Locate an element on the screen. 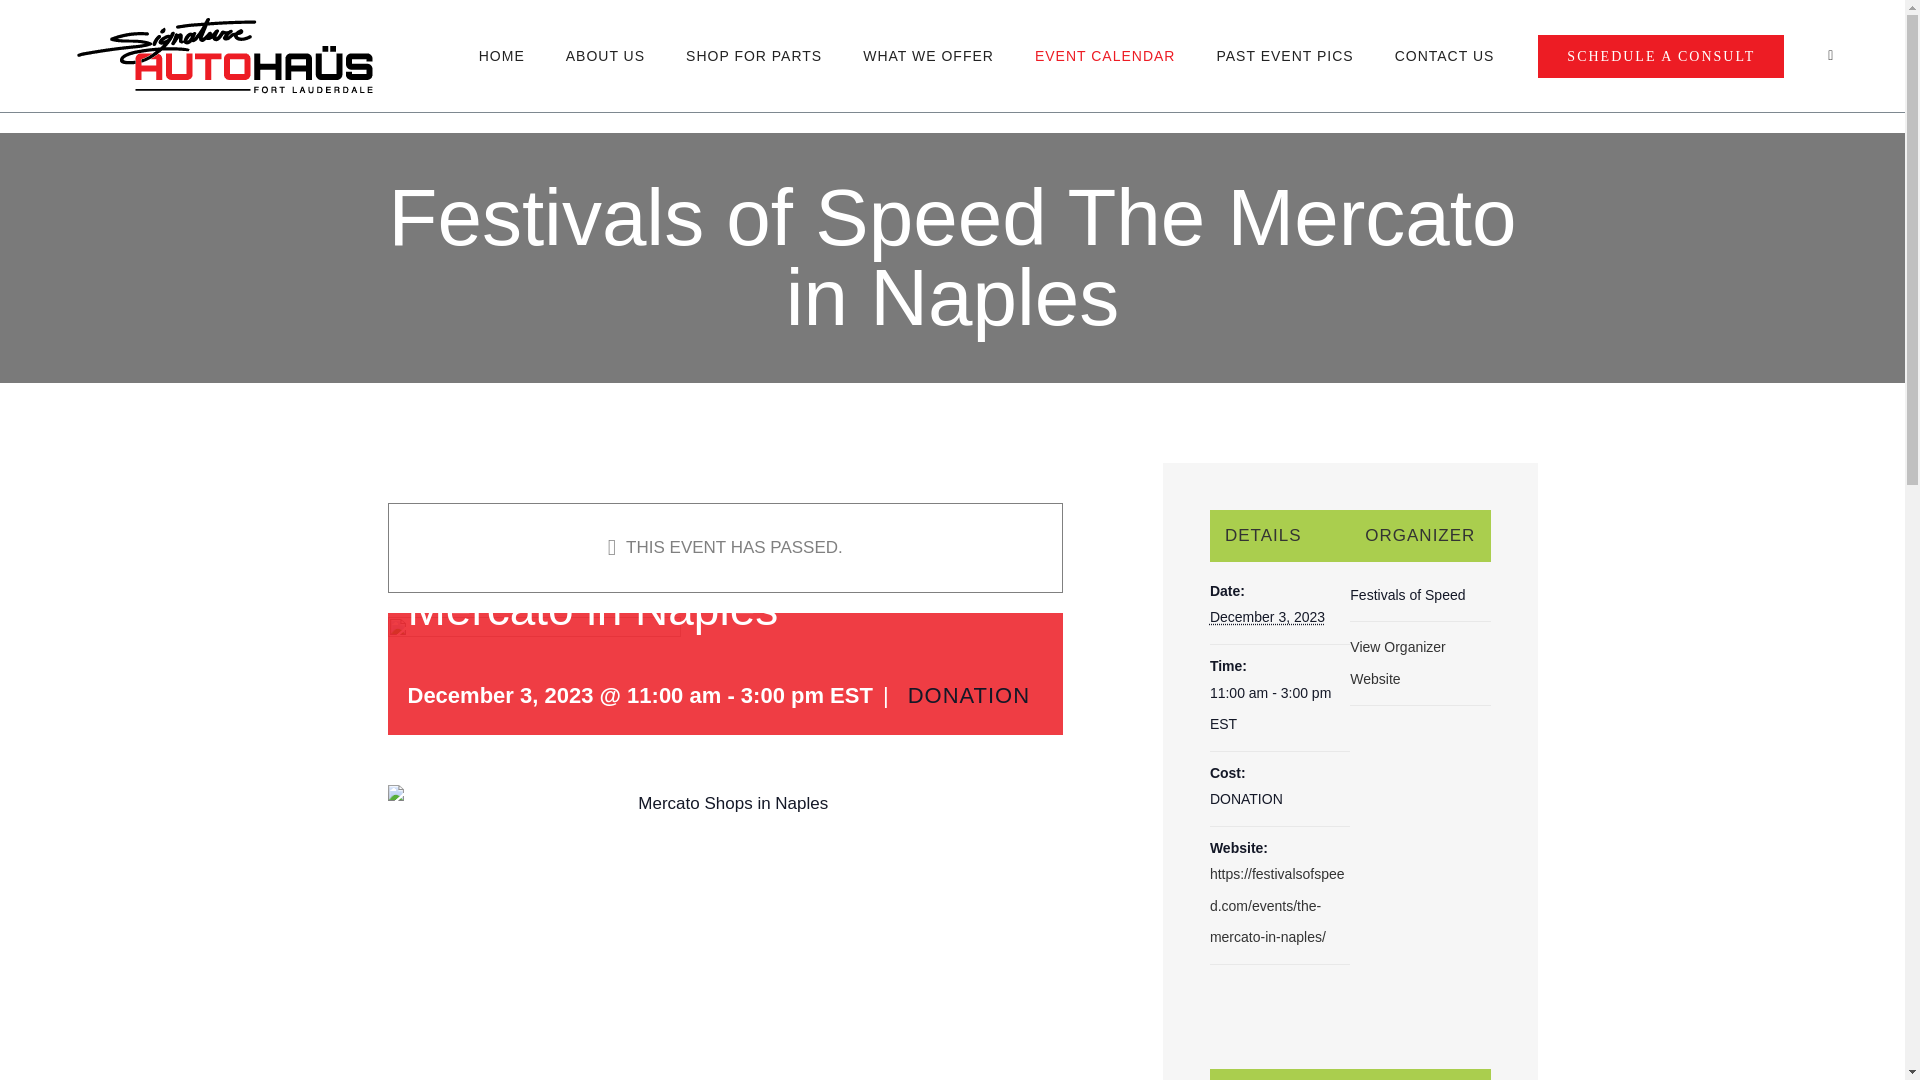  SHOP FOR PARTS is located at coordinates (753, 56).